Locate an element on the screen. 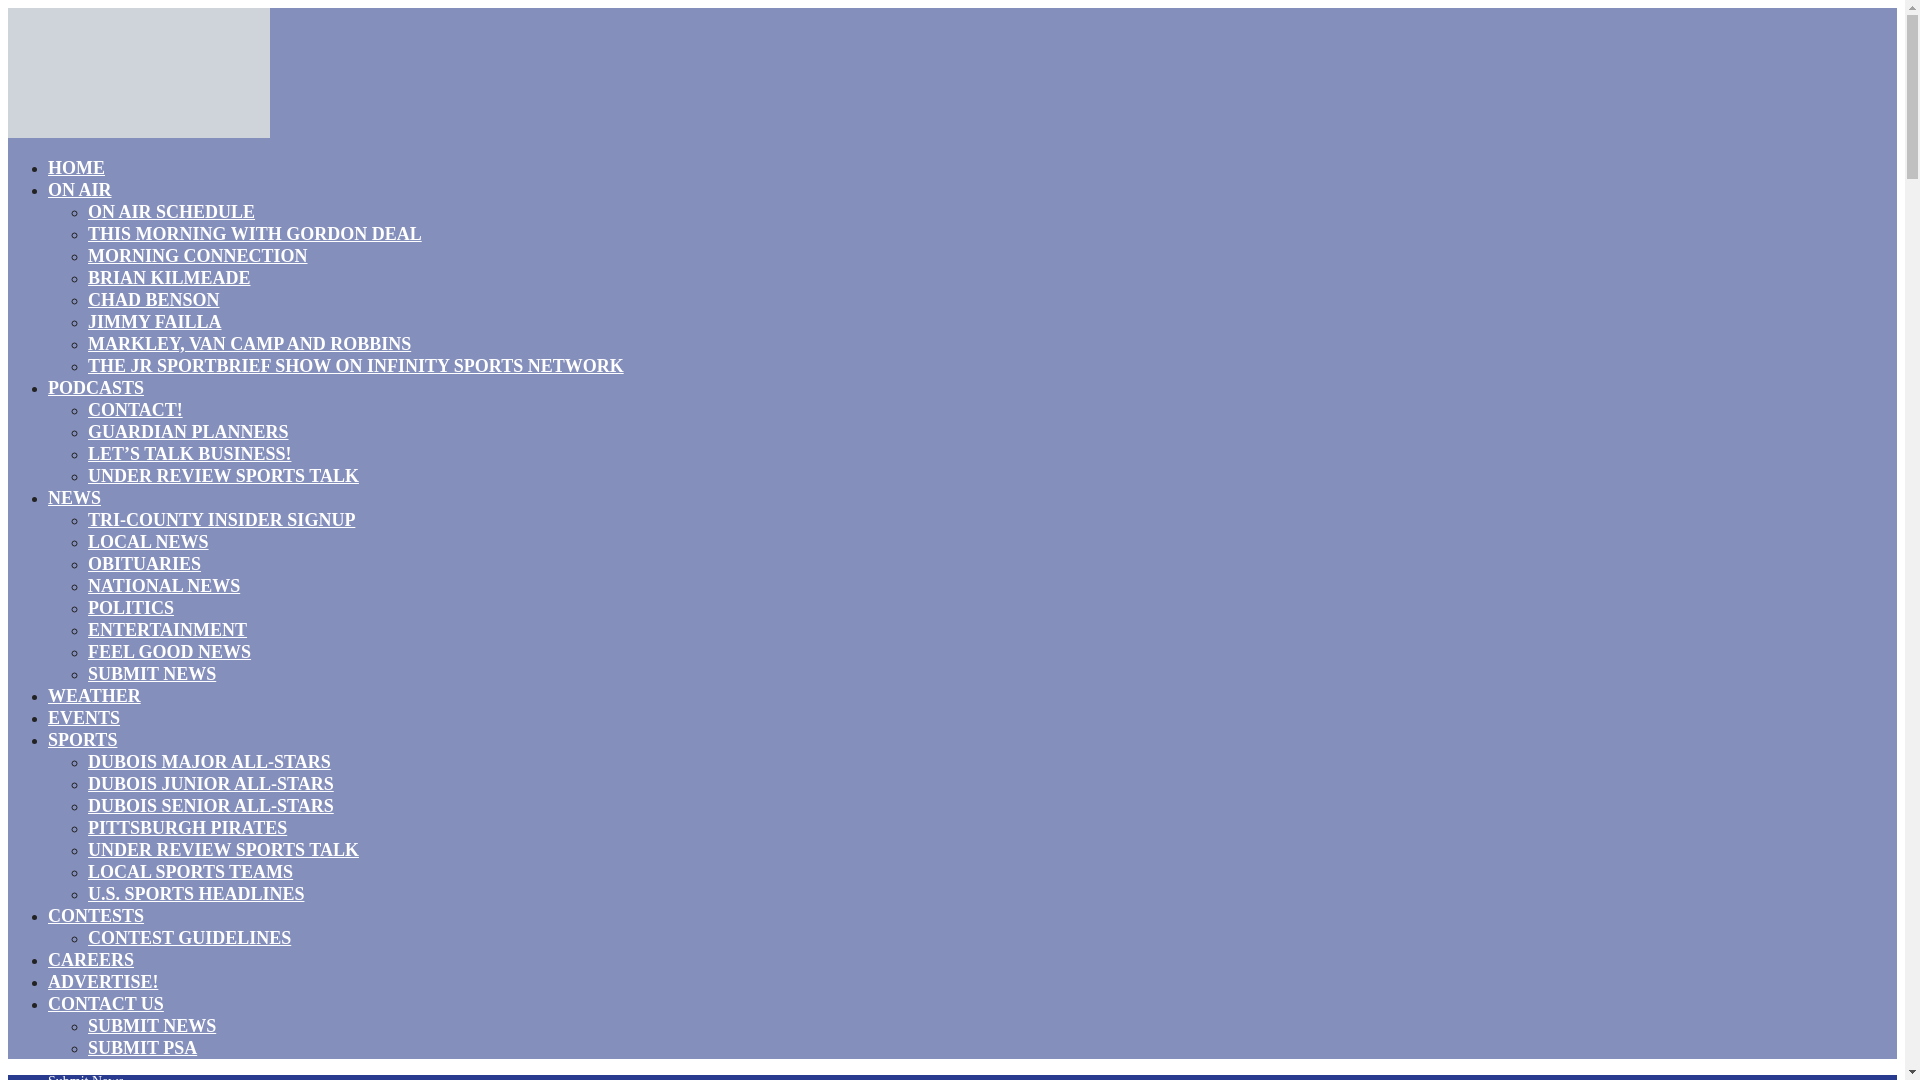 This screenshot has height=1080, width=1920. JIMMY FAILLA is located at coordinates (155, 321).